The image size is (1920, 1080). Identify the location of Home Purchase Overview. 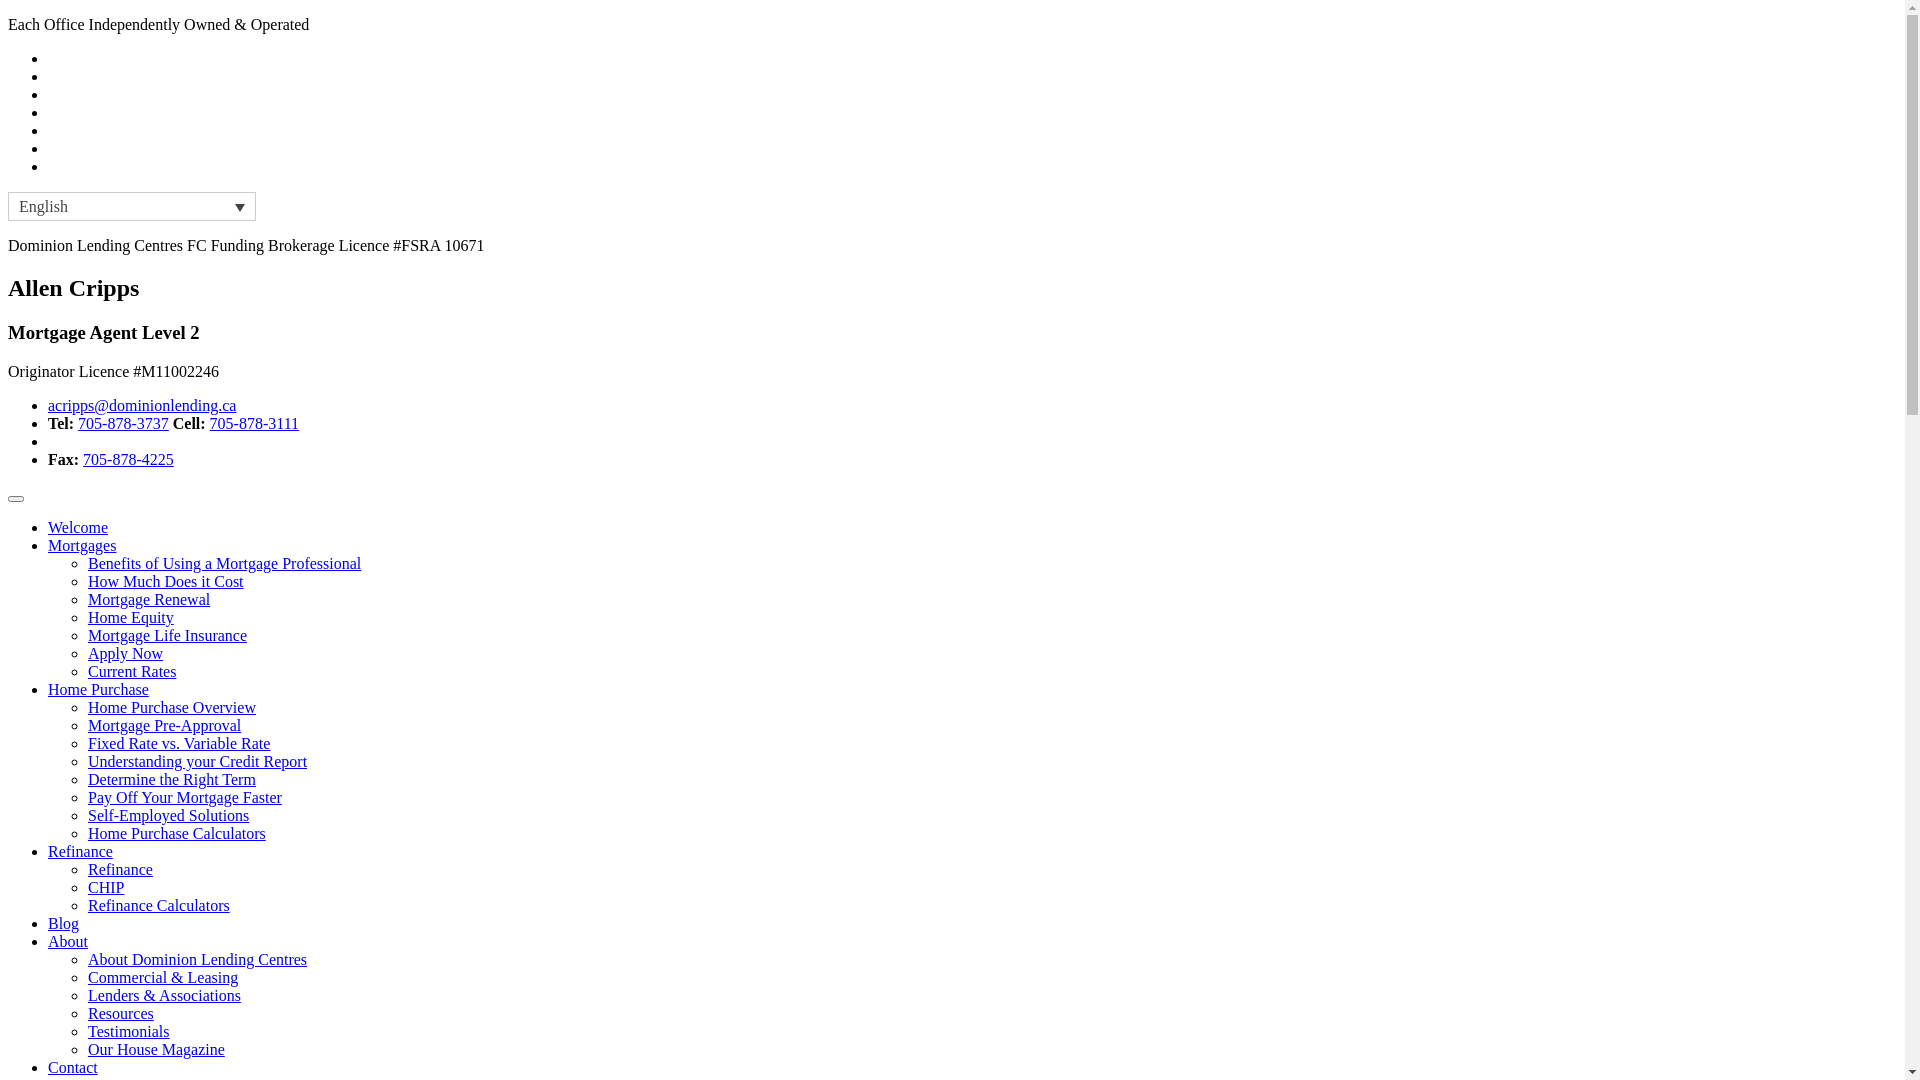
(172, 708).